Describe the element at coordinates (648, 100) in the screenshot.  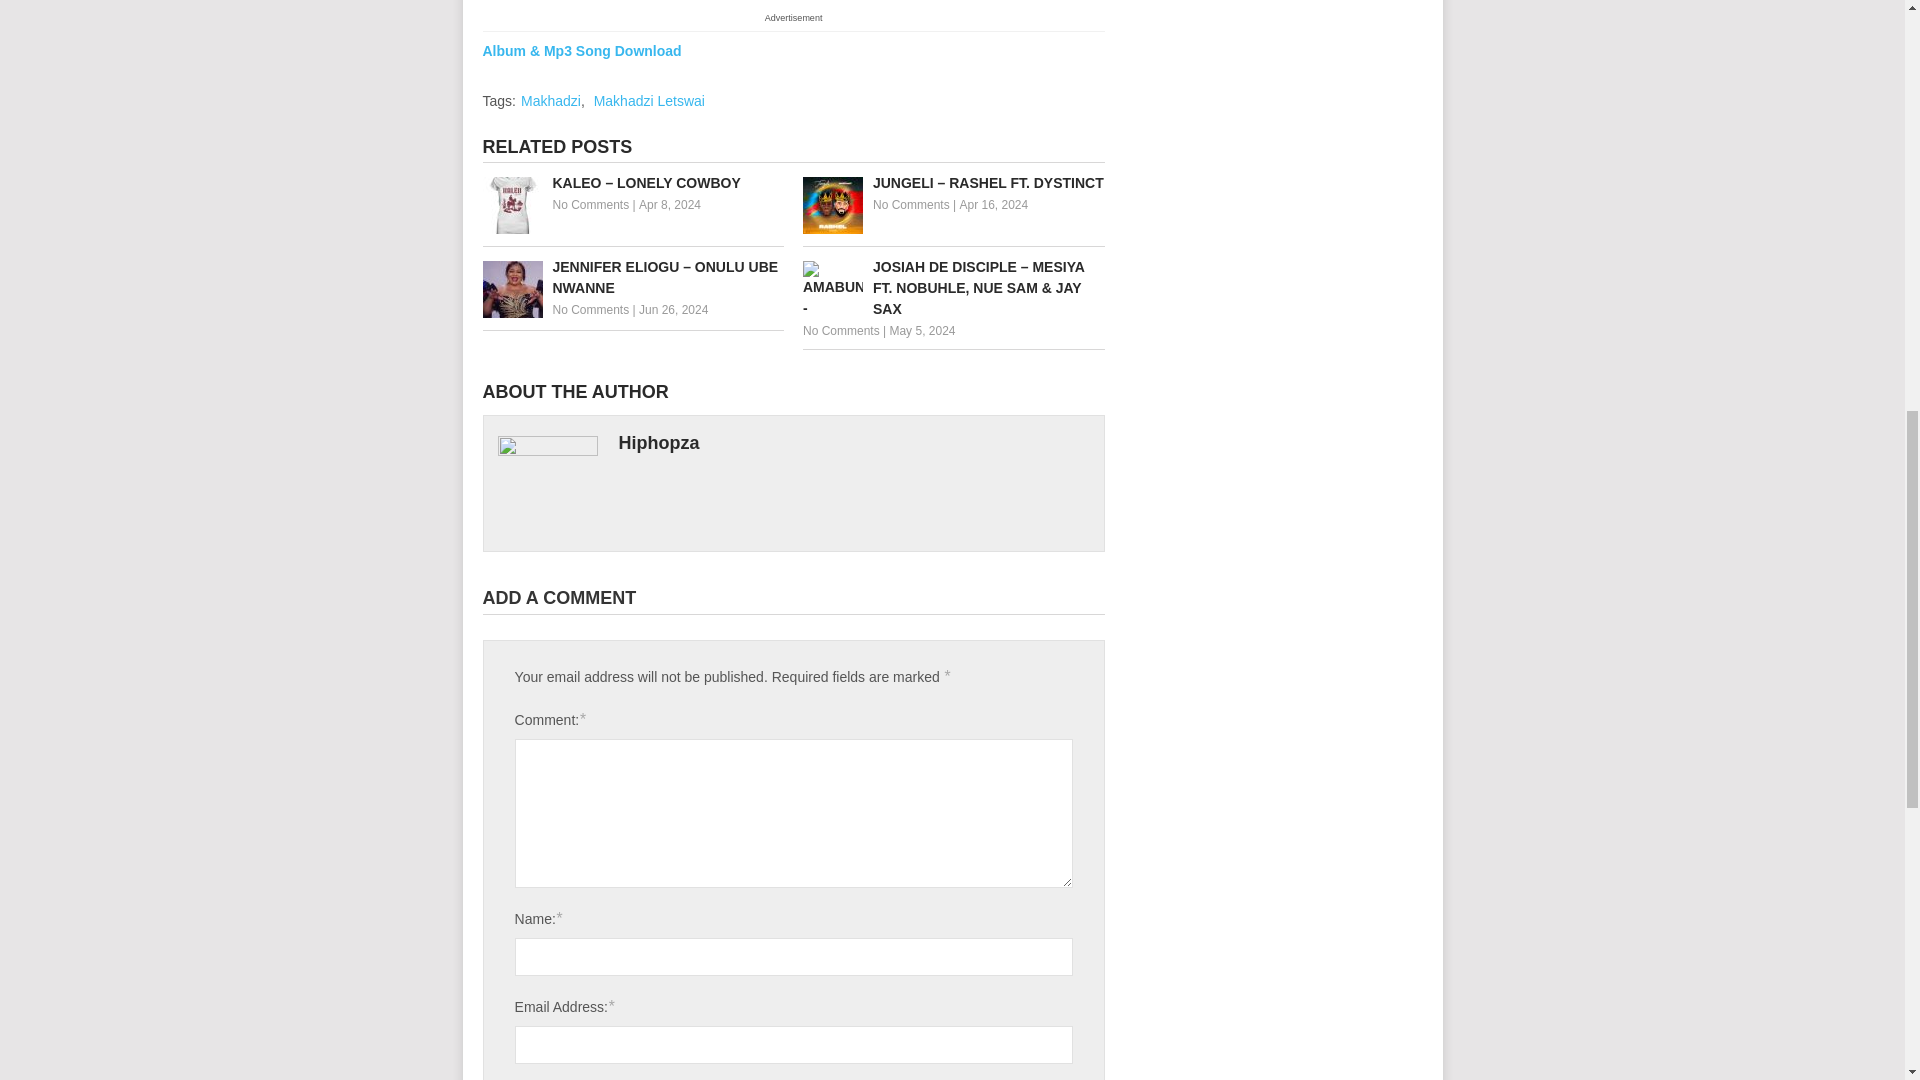
I see `Makhadzi Letswai` at that location.